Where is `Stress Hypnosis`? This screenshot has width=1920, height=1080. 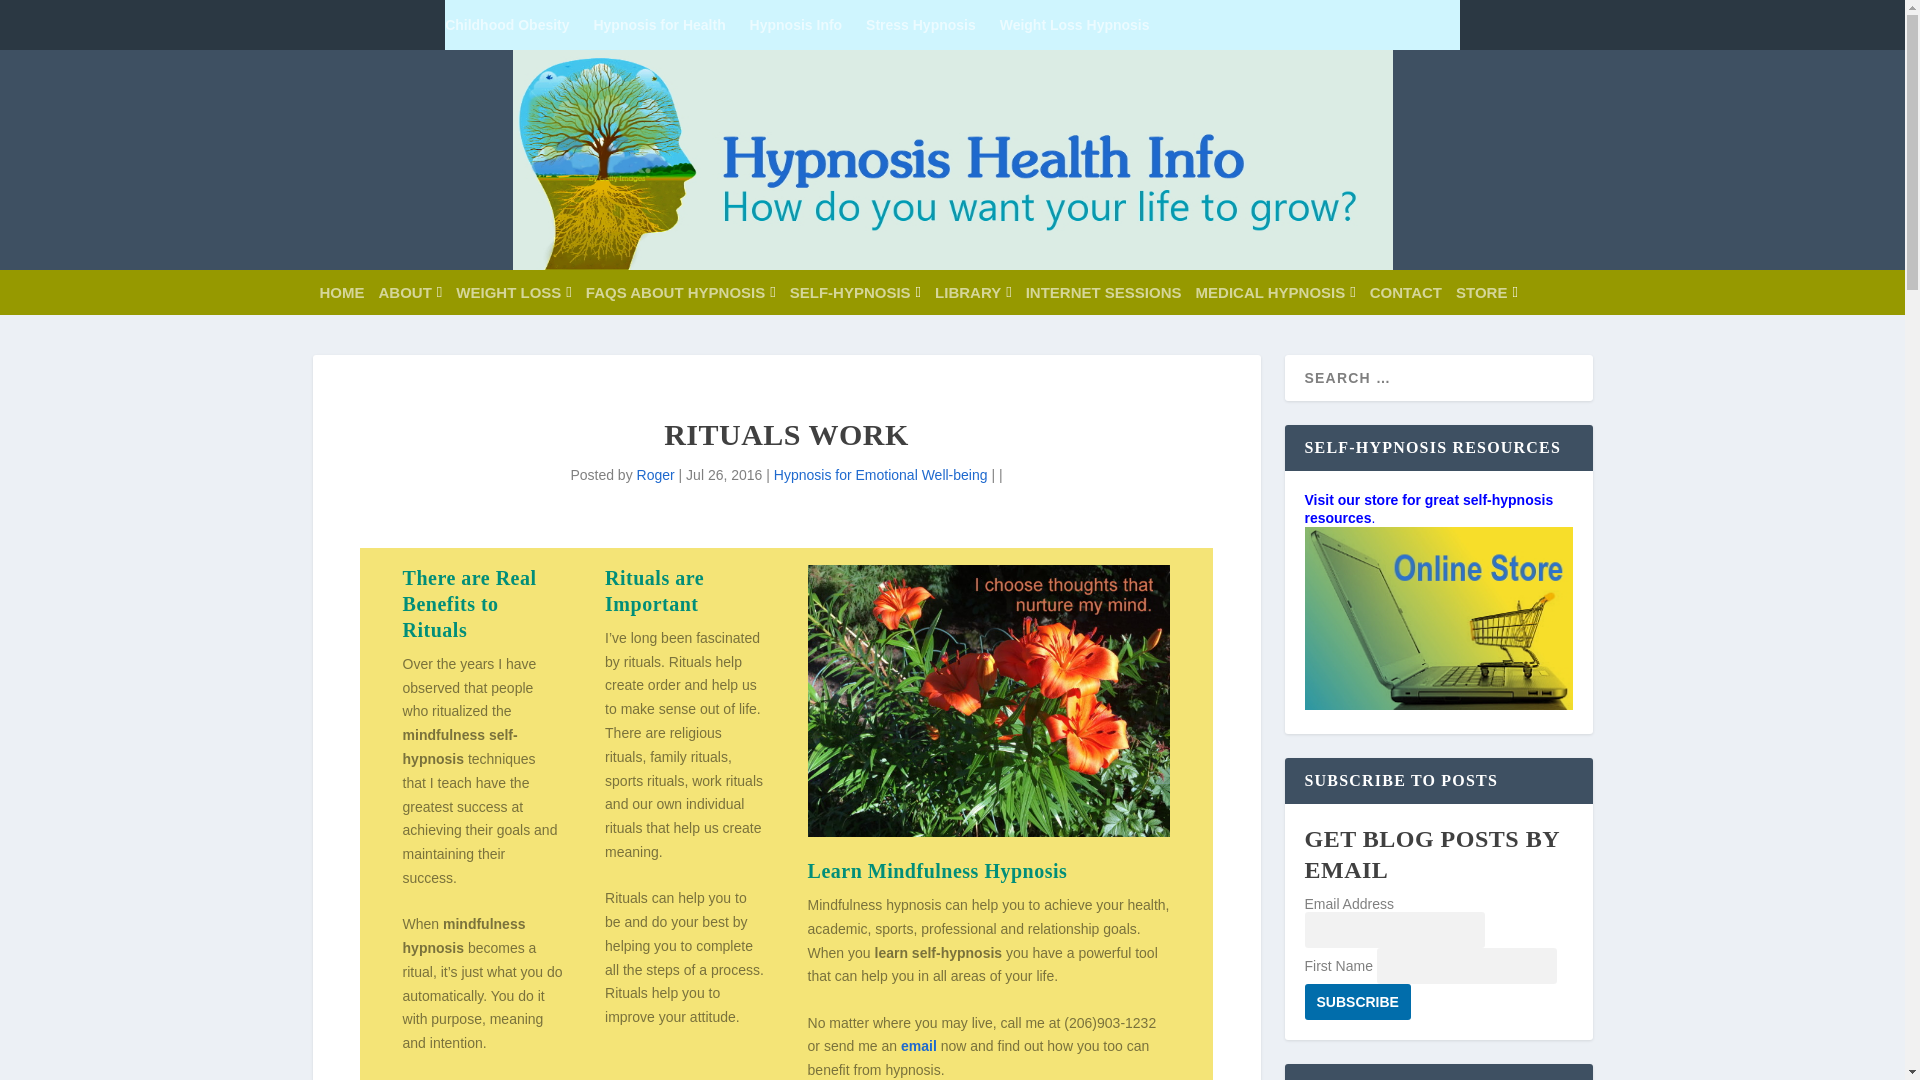 Stress Hypnosis is located at coordinates (920, 24).